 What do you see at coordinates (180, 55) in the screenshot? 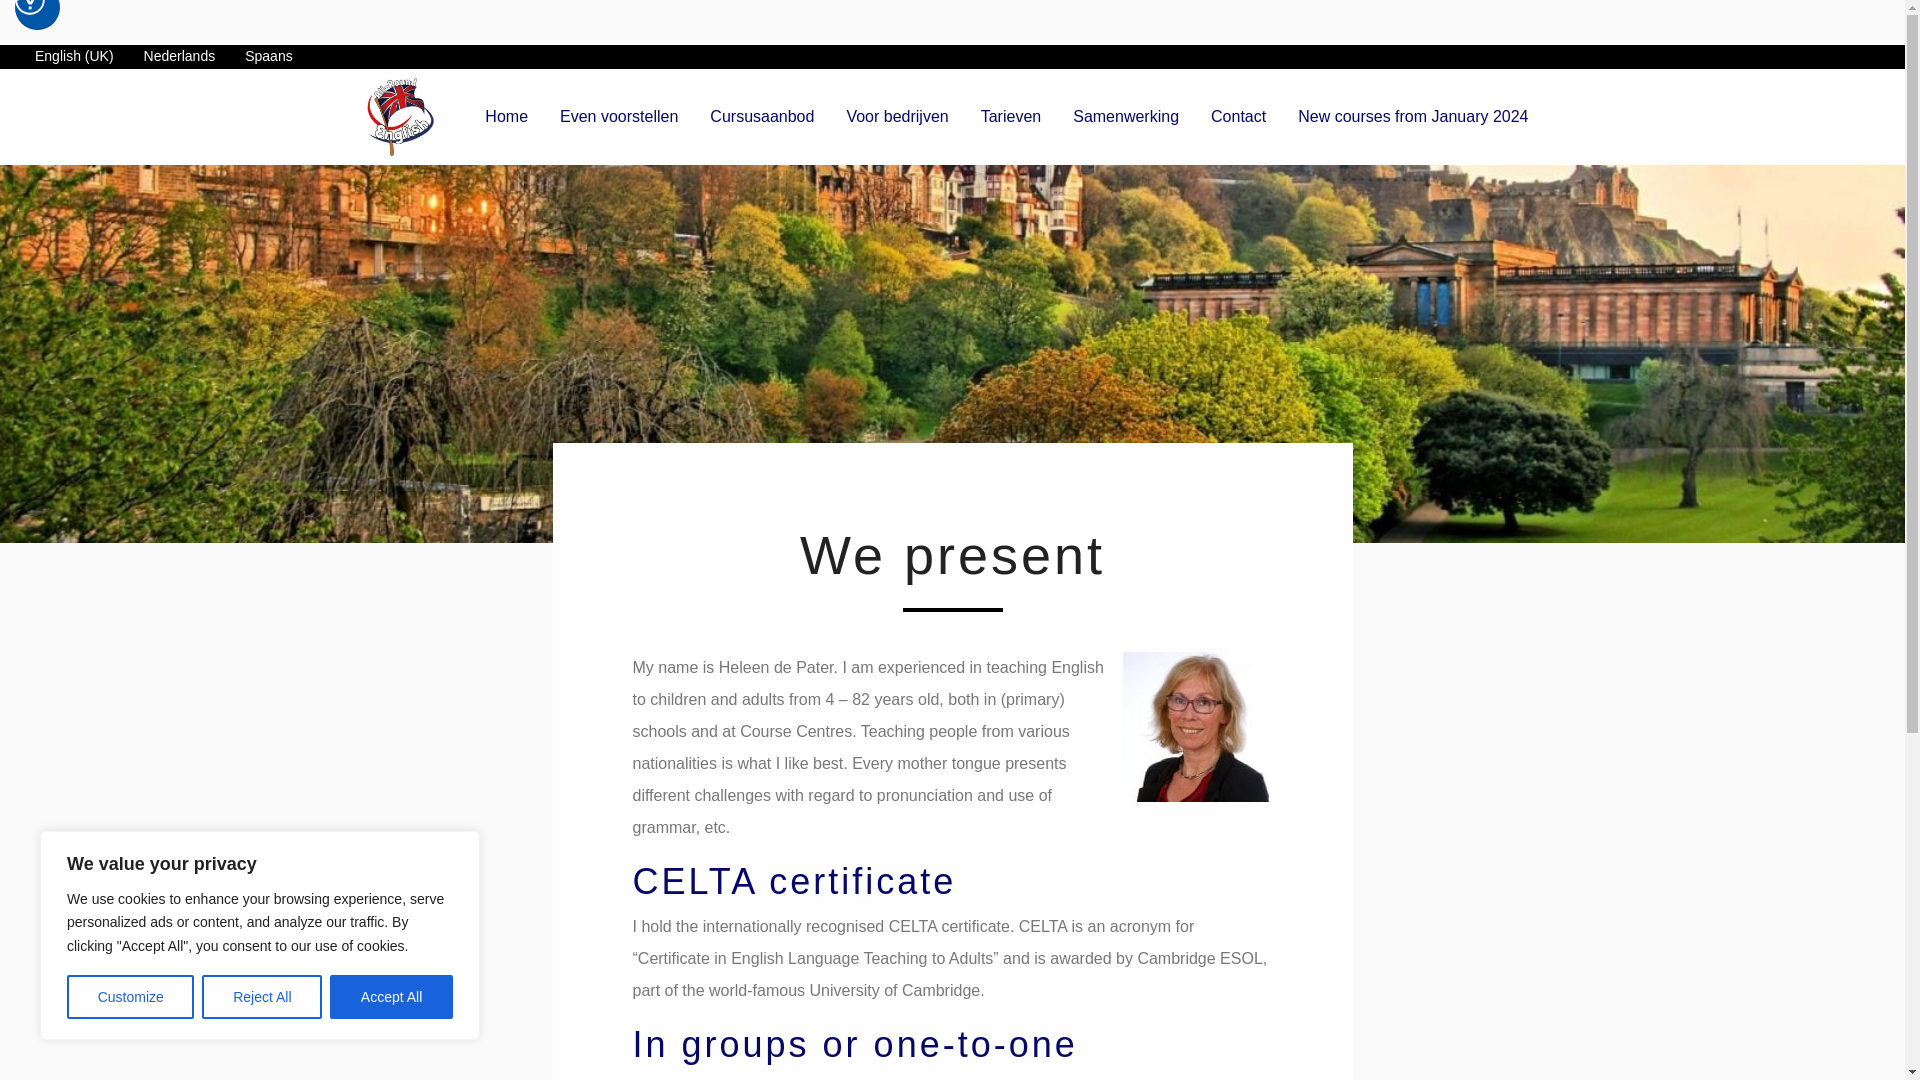
I see `Nederlands` at bounding box center [180, 55].